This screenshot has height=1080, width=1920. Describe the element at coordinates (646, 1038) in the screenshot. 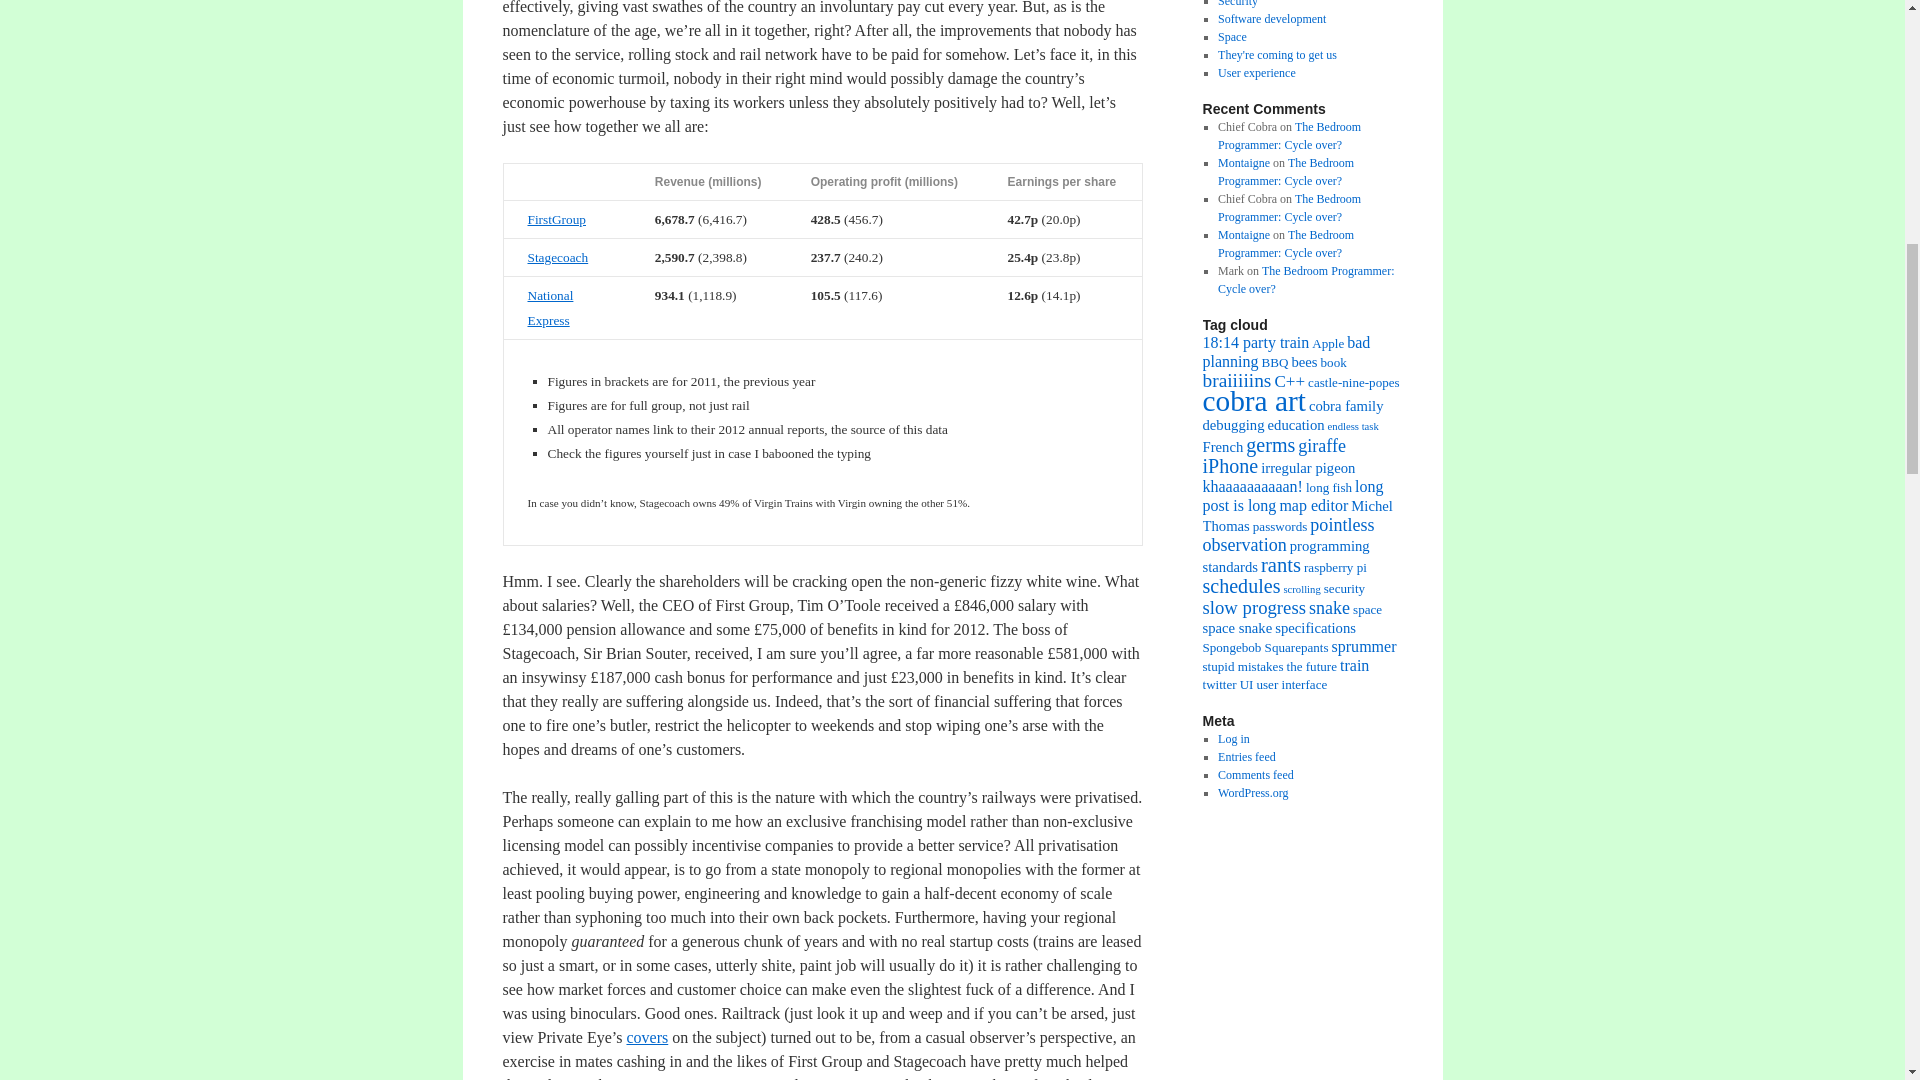

I see `covers` at that location.